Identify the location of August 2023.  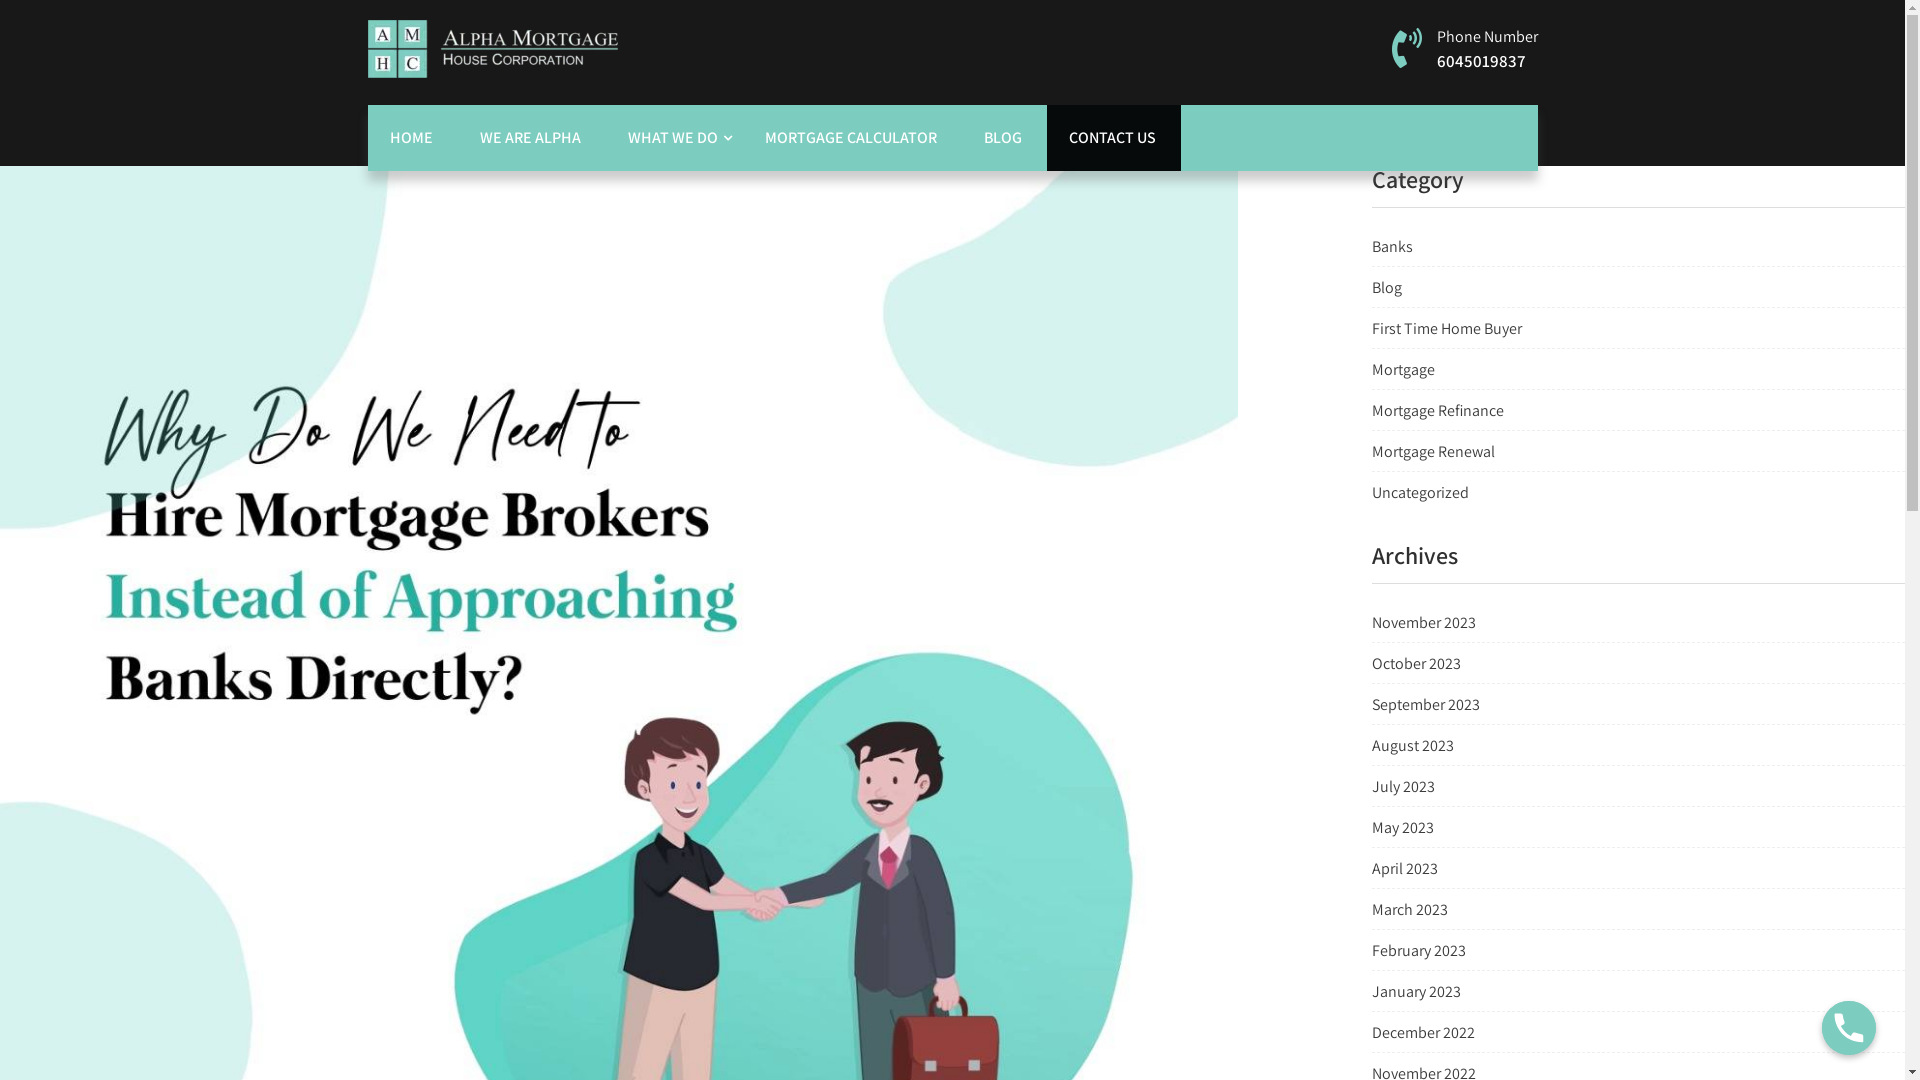
(1413, 746).